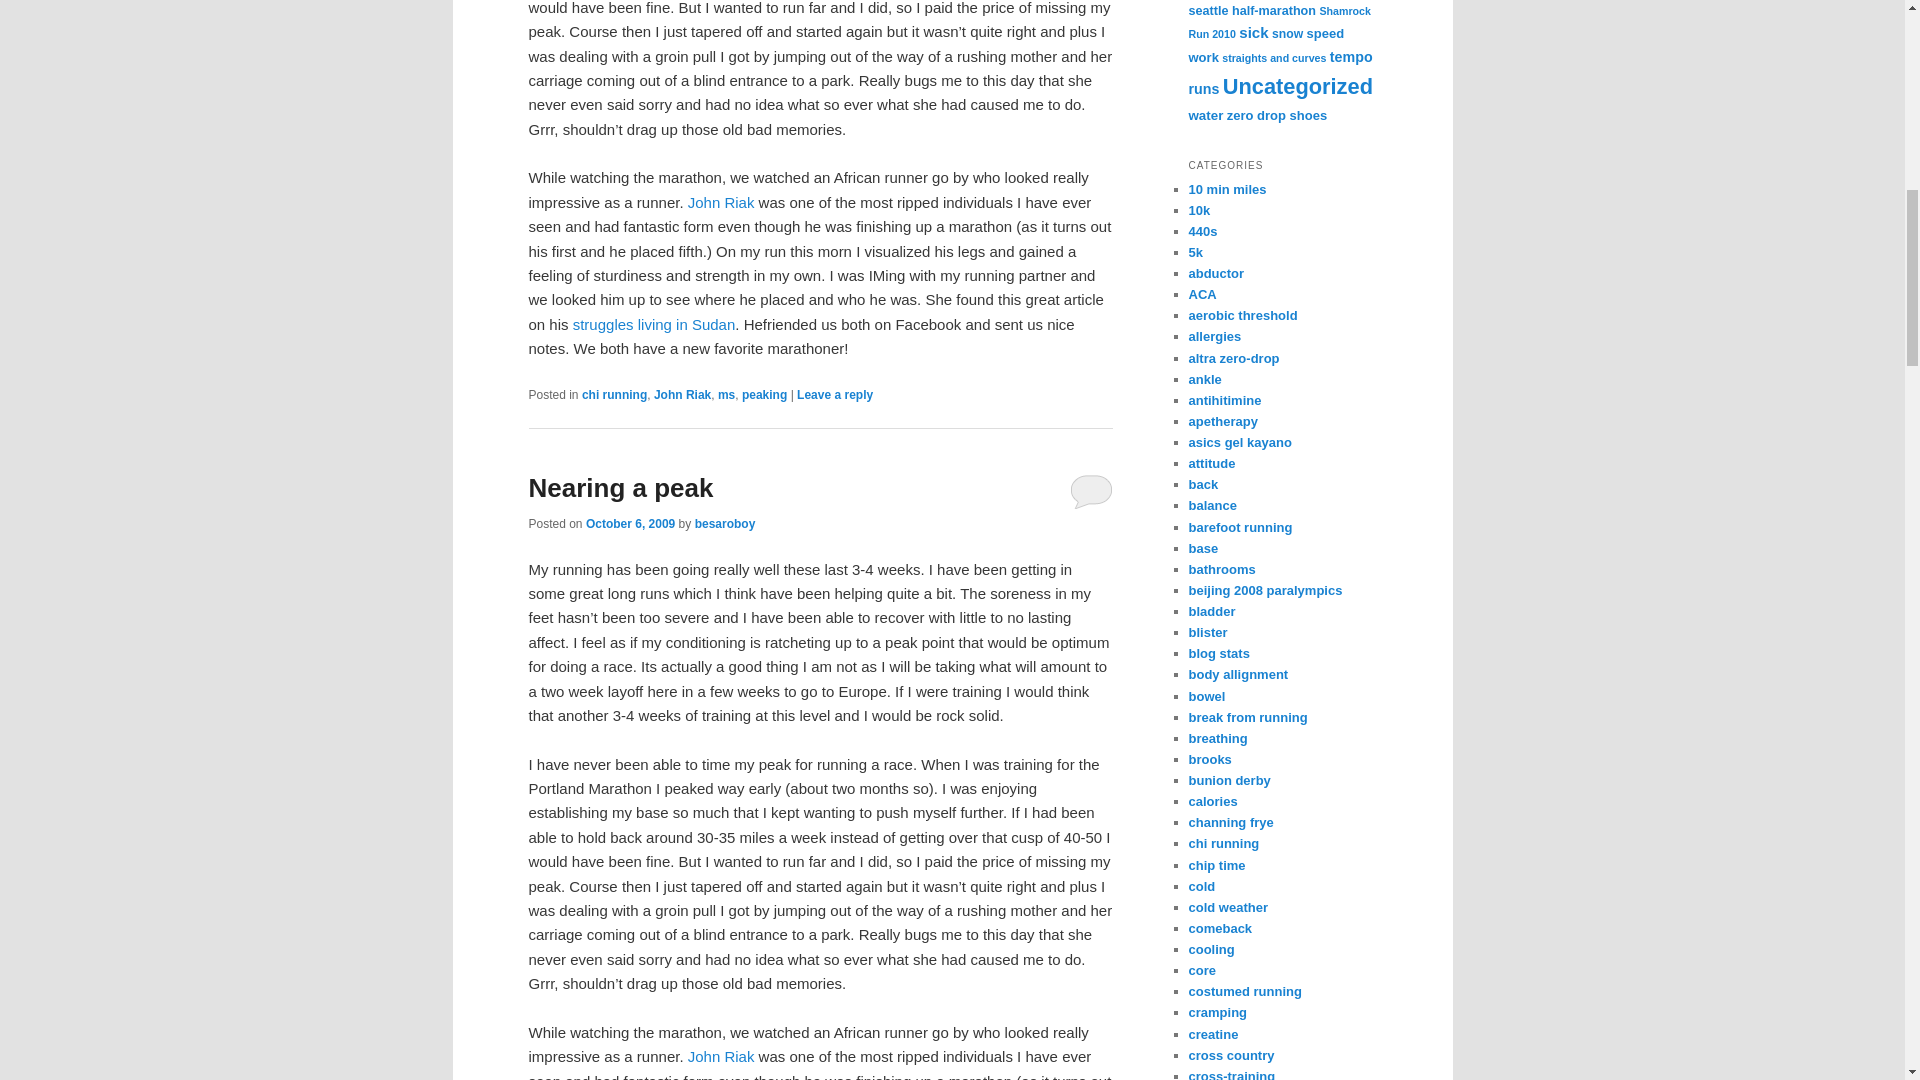  Describe the element at coordinates (726, 524) in the screenshot. I see `View all posts by besaroboy` at that location.